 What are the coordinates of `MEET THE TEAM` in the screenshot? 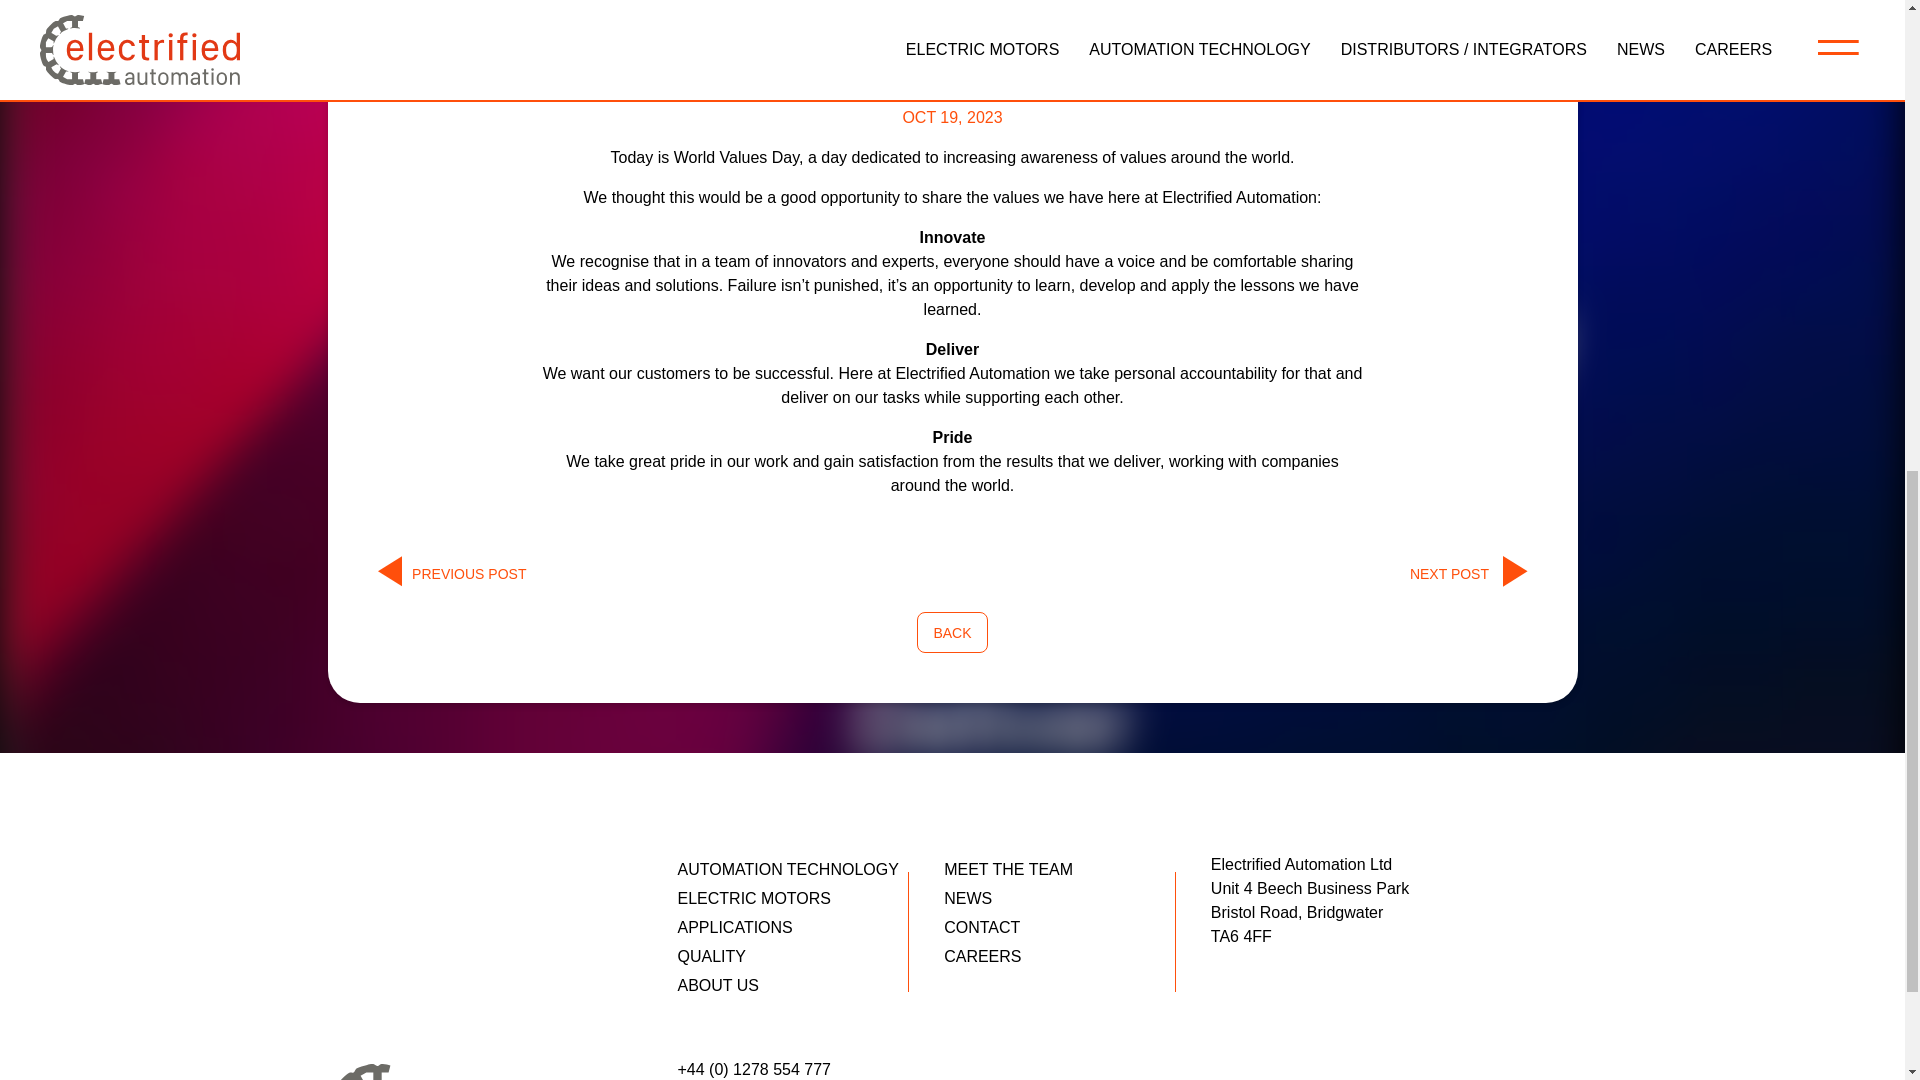 It's located at (1078, 870).